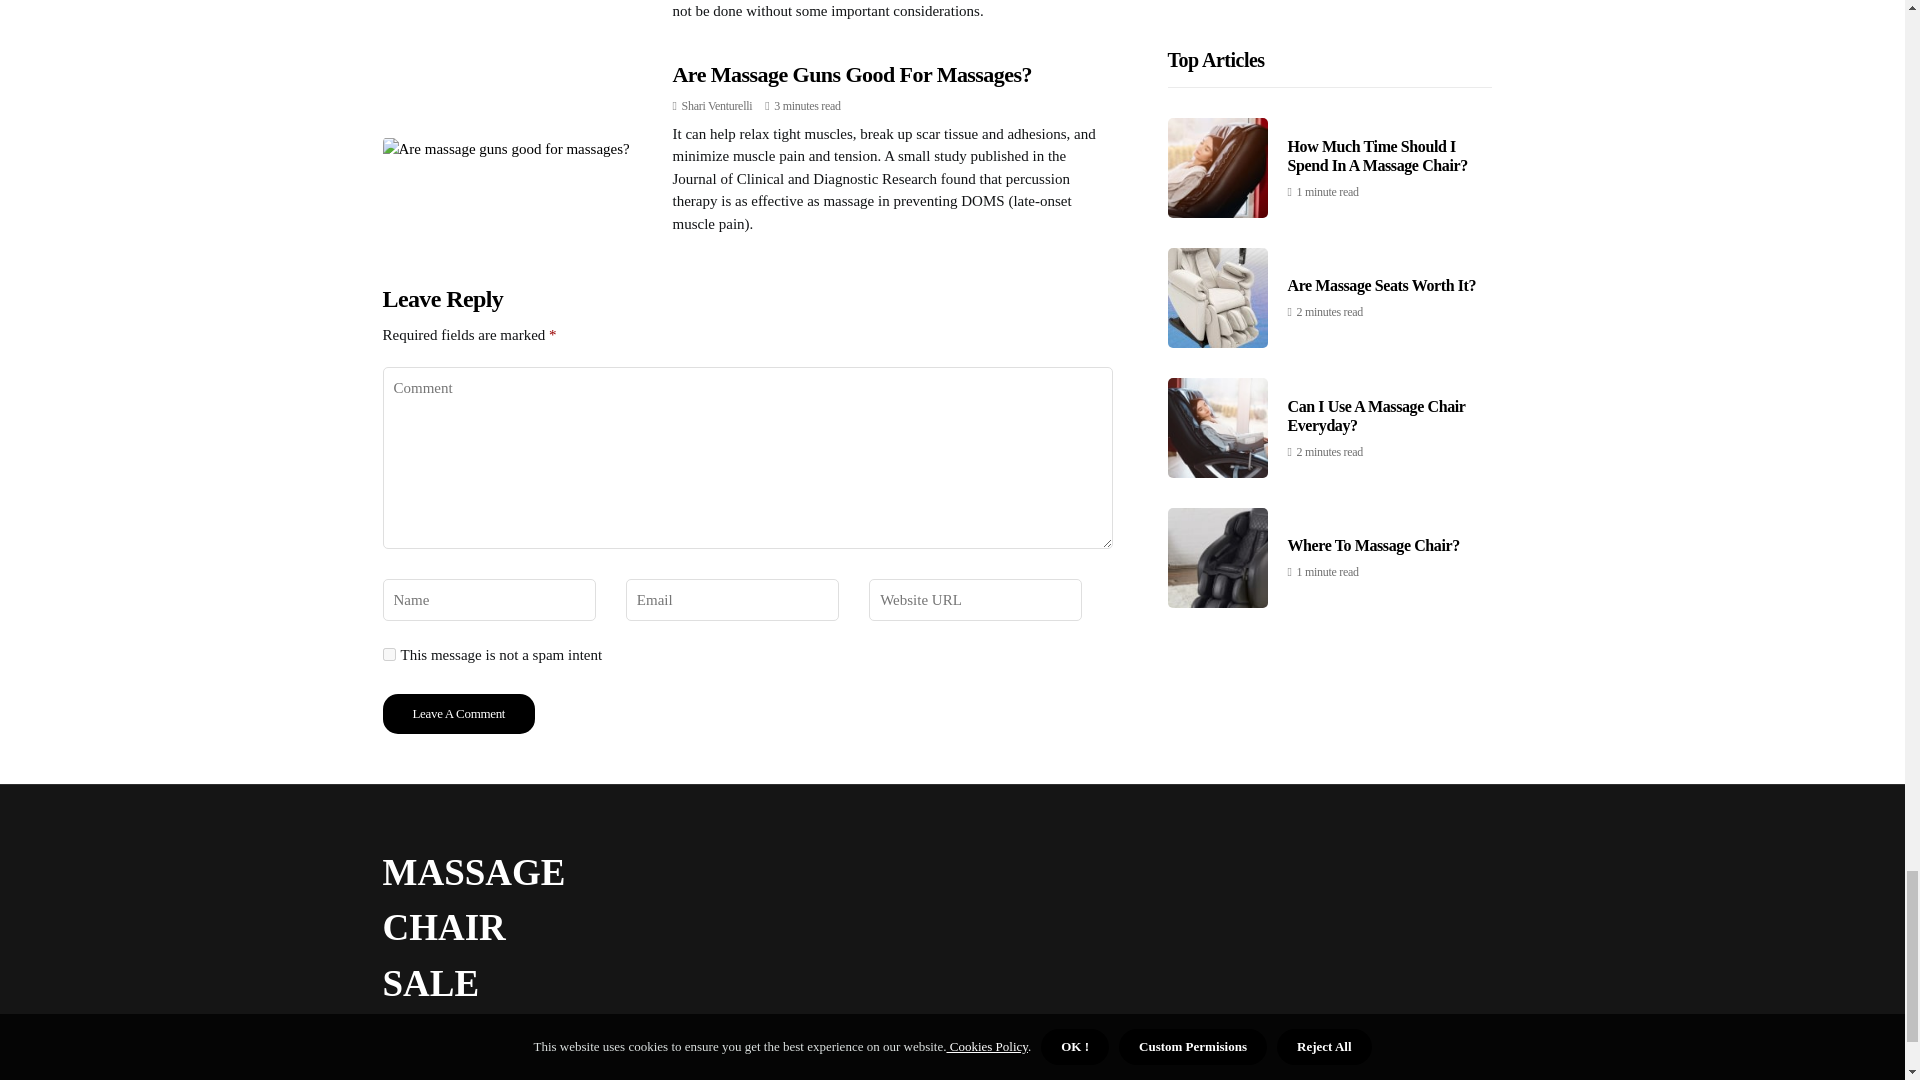  Describe the element at coordinates (852, 74) in the screenshot. I see `Are Massage Guns Good For Massages?` at that location.